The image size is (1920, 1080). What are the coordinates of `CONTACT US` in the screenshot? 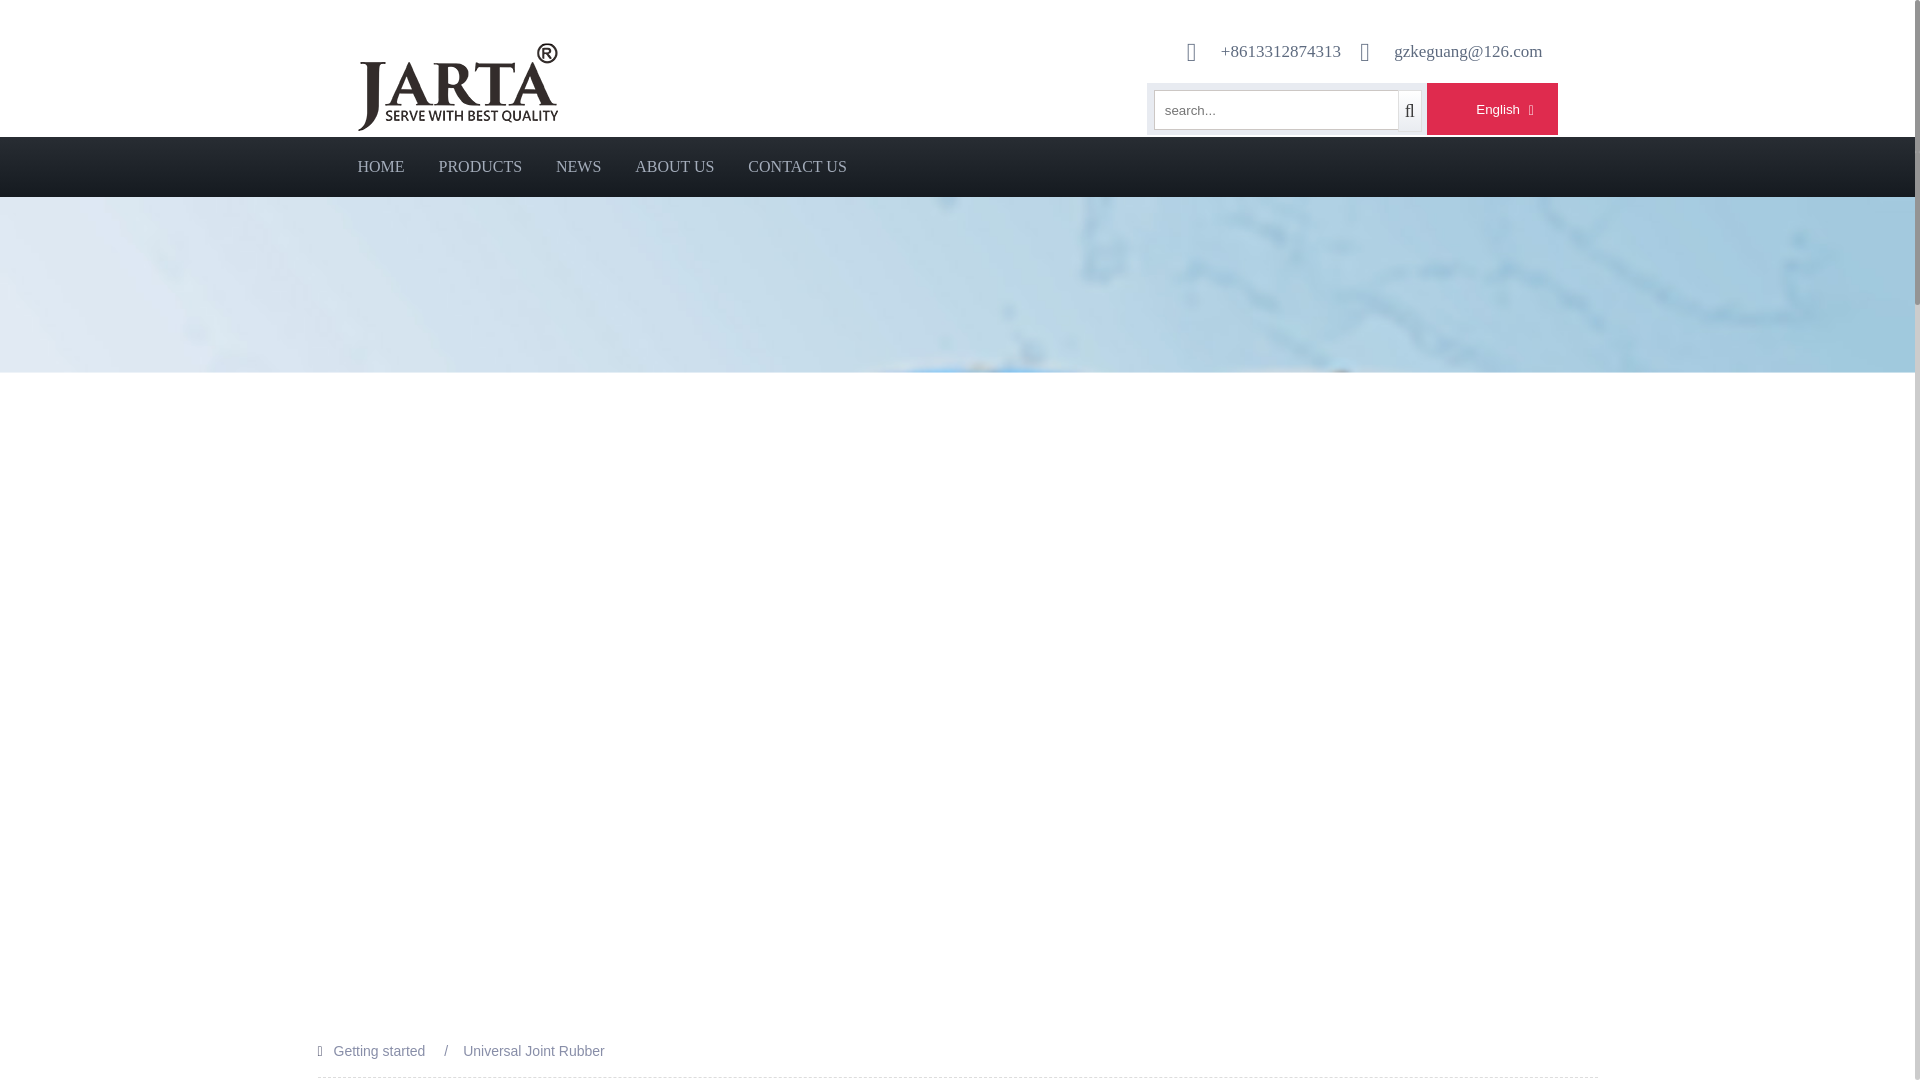 It's located at (797, 166).